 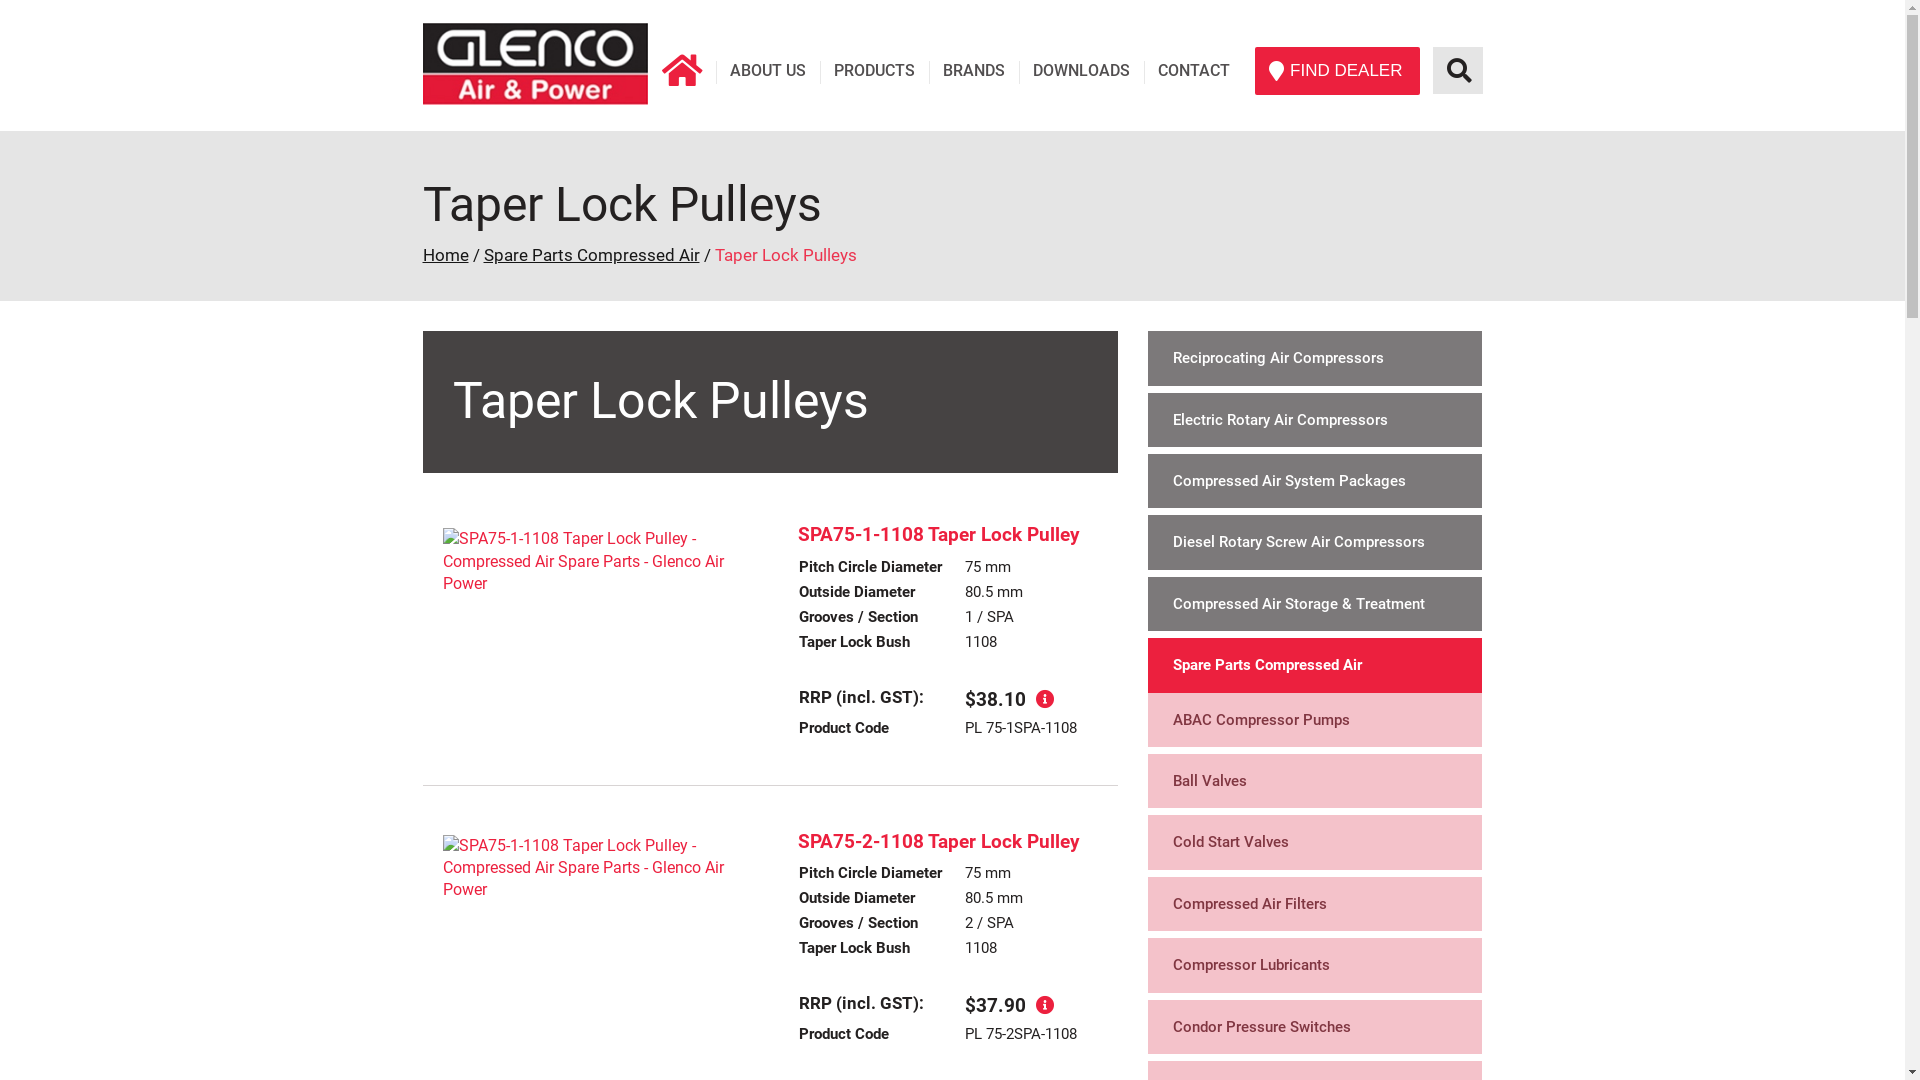 I want to click on Condor Pressure Switches, so click(x=1315, y=1027).